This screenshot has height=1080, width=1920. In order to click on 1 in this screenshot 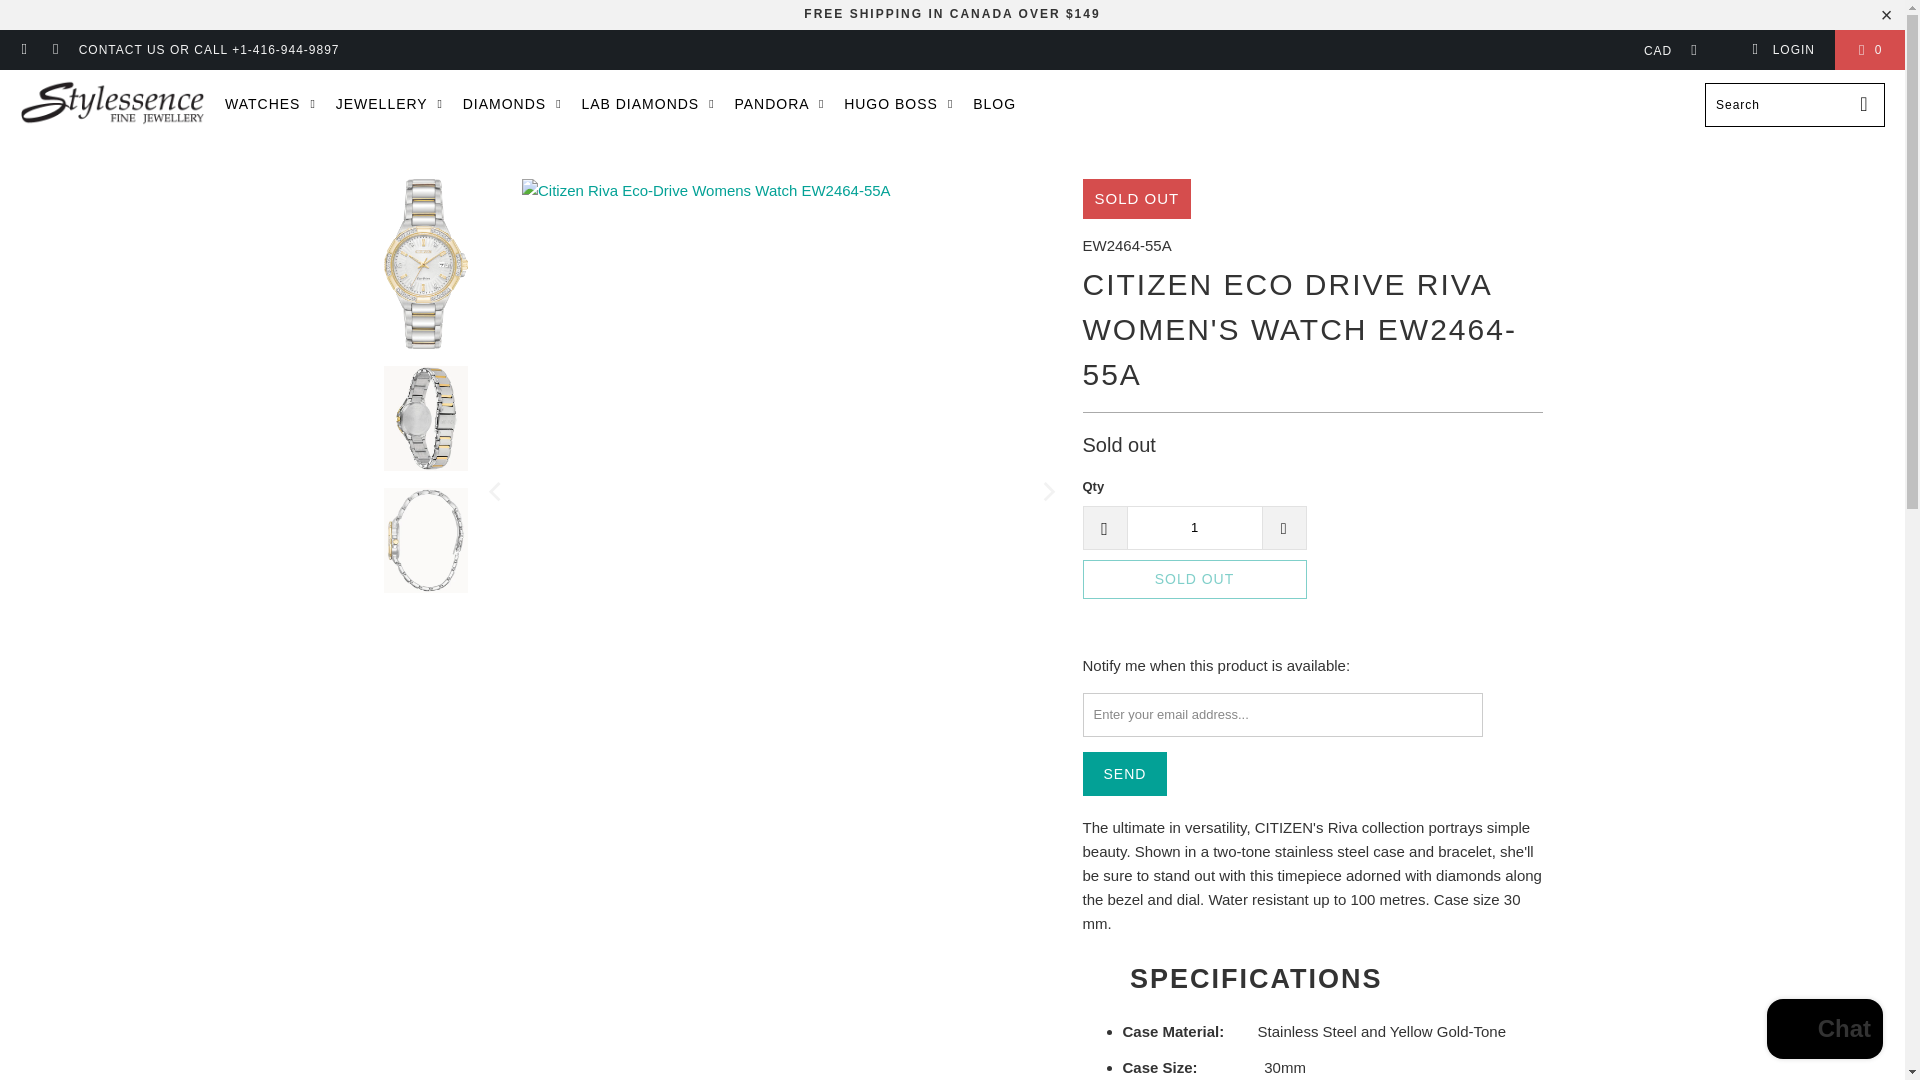, I will do `click(1193, 528)`.